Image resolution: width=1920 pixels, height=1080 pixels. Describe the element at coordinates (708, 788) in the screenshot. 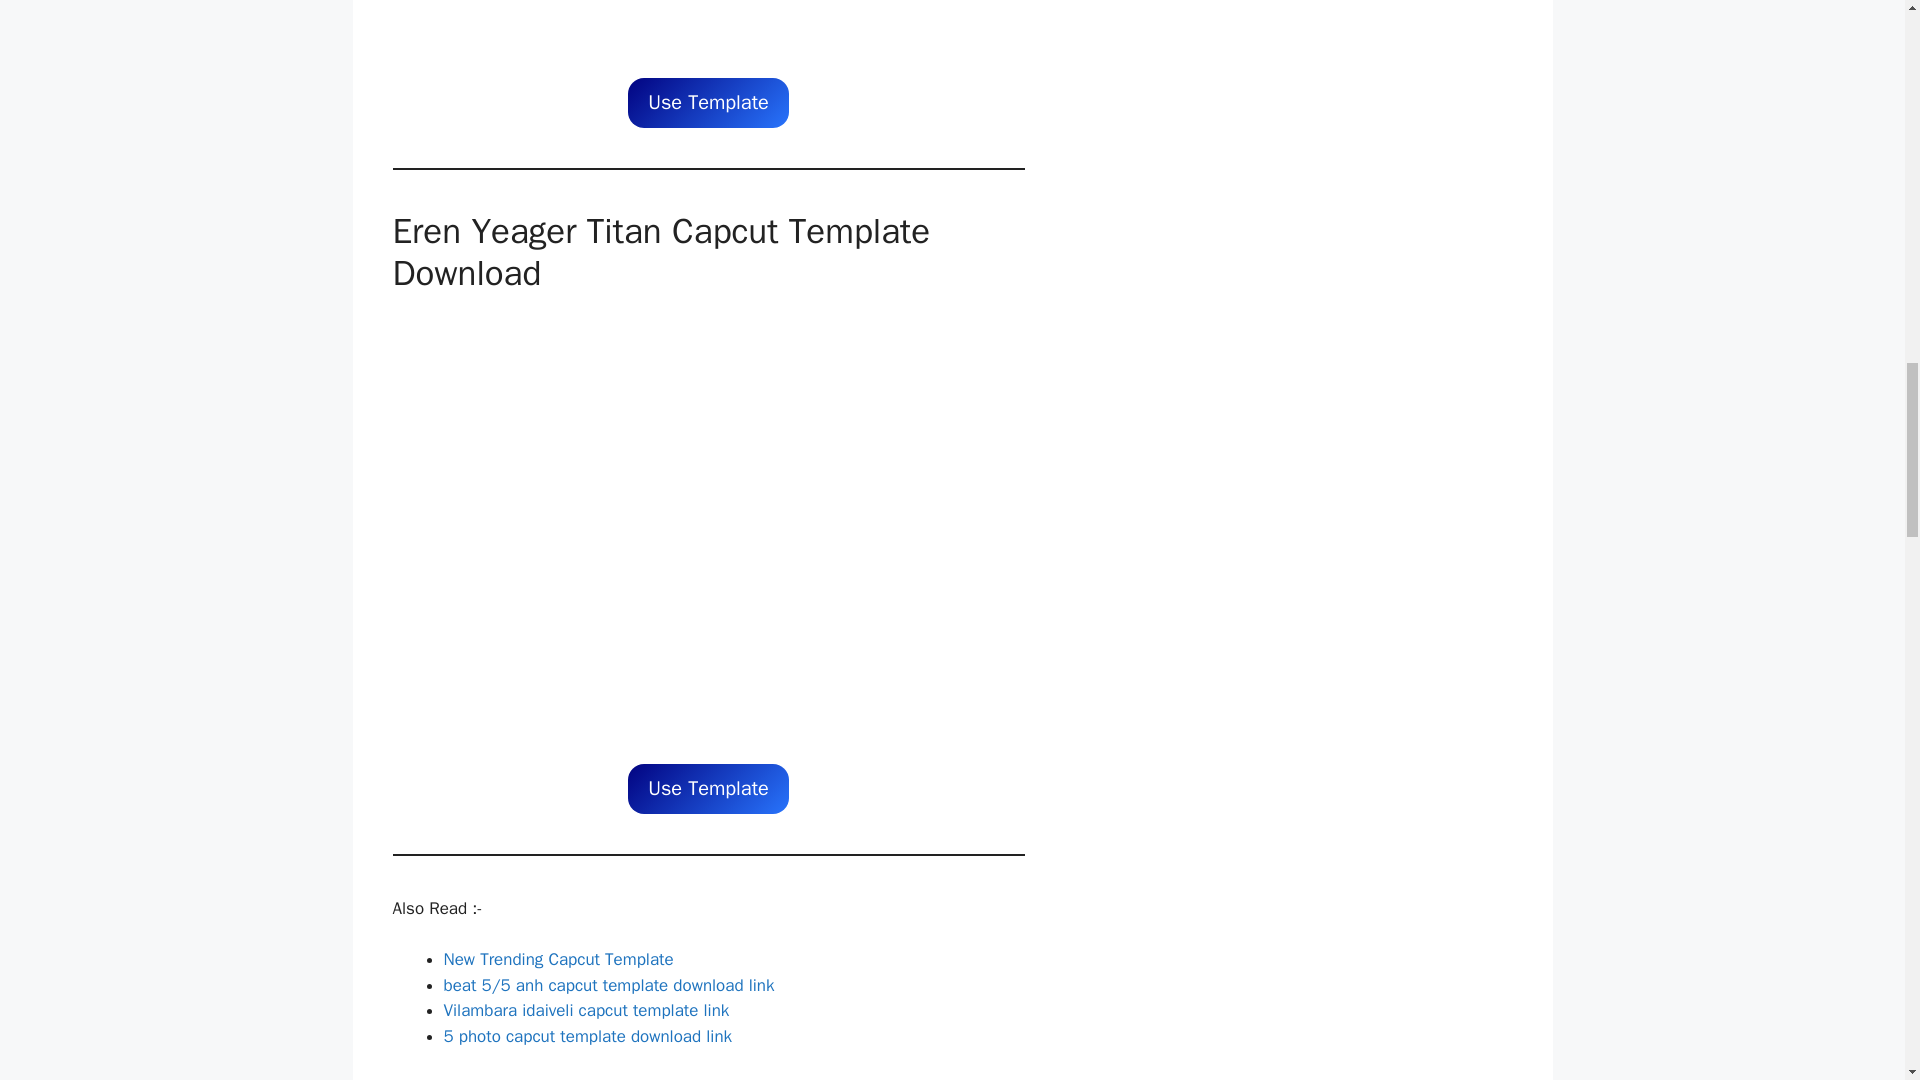

I see `Use Template` at that location.